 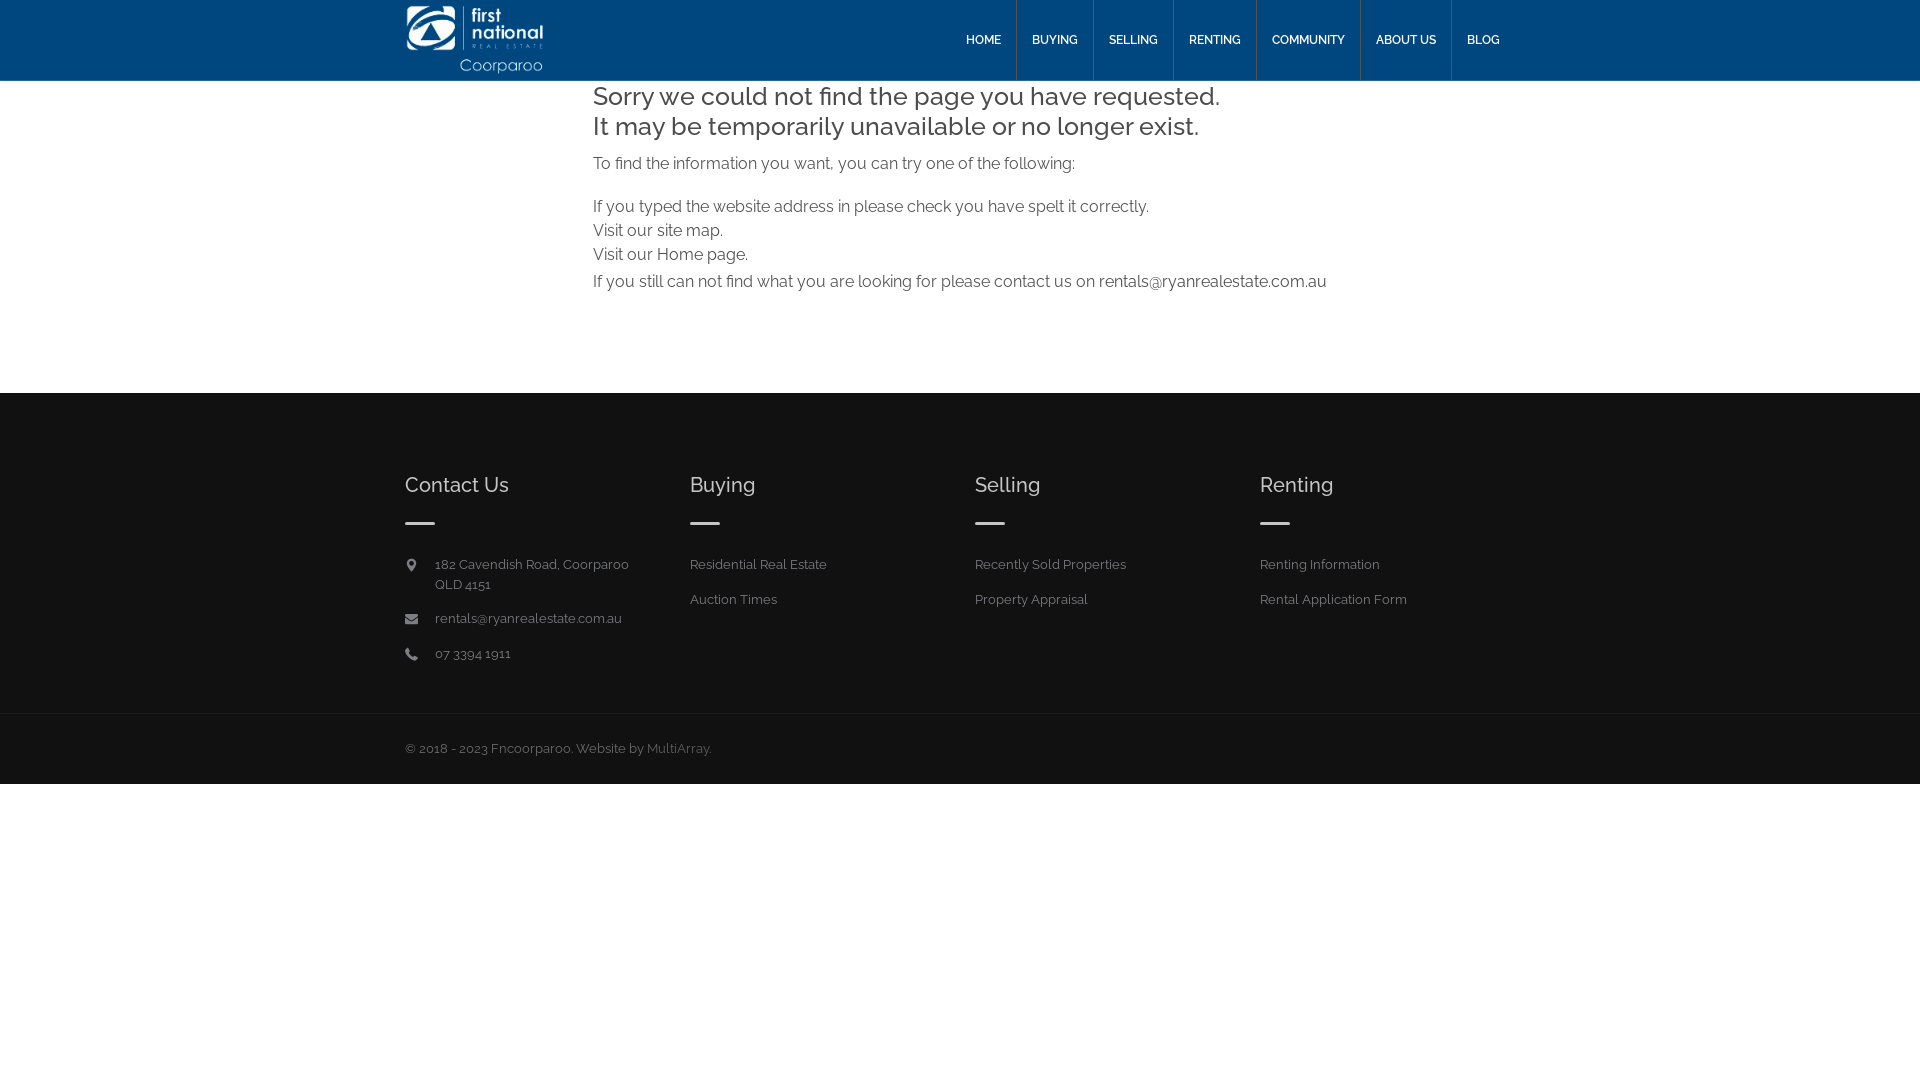 I want to click on Renting Information, so click(x=1320, y=564).